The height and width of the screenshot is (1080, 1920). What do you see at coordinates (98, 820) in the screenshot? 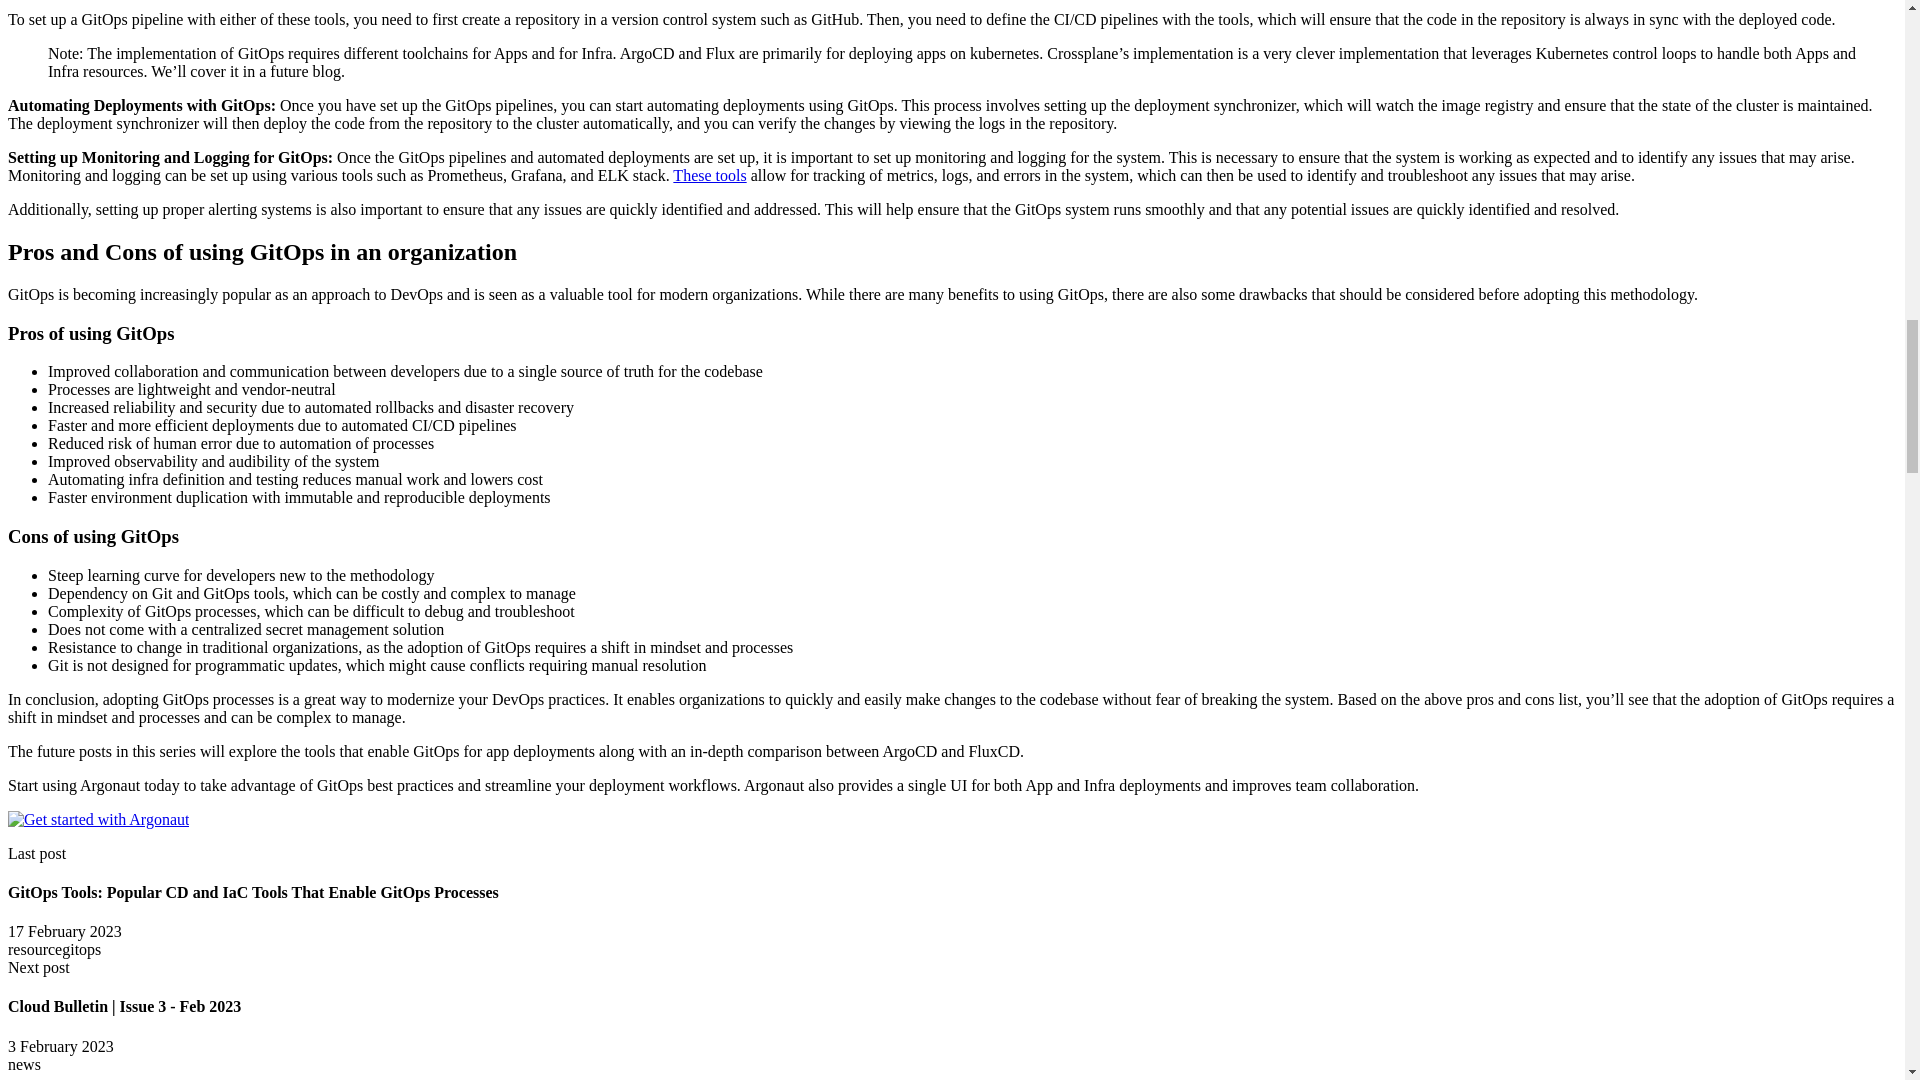
I see `Get started for free` at bounding box center [98, 820].